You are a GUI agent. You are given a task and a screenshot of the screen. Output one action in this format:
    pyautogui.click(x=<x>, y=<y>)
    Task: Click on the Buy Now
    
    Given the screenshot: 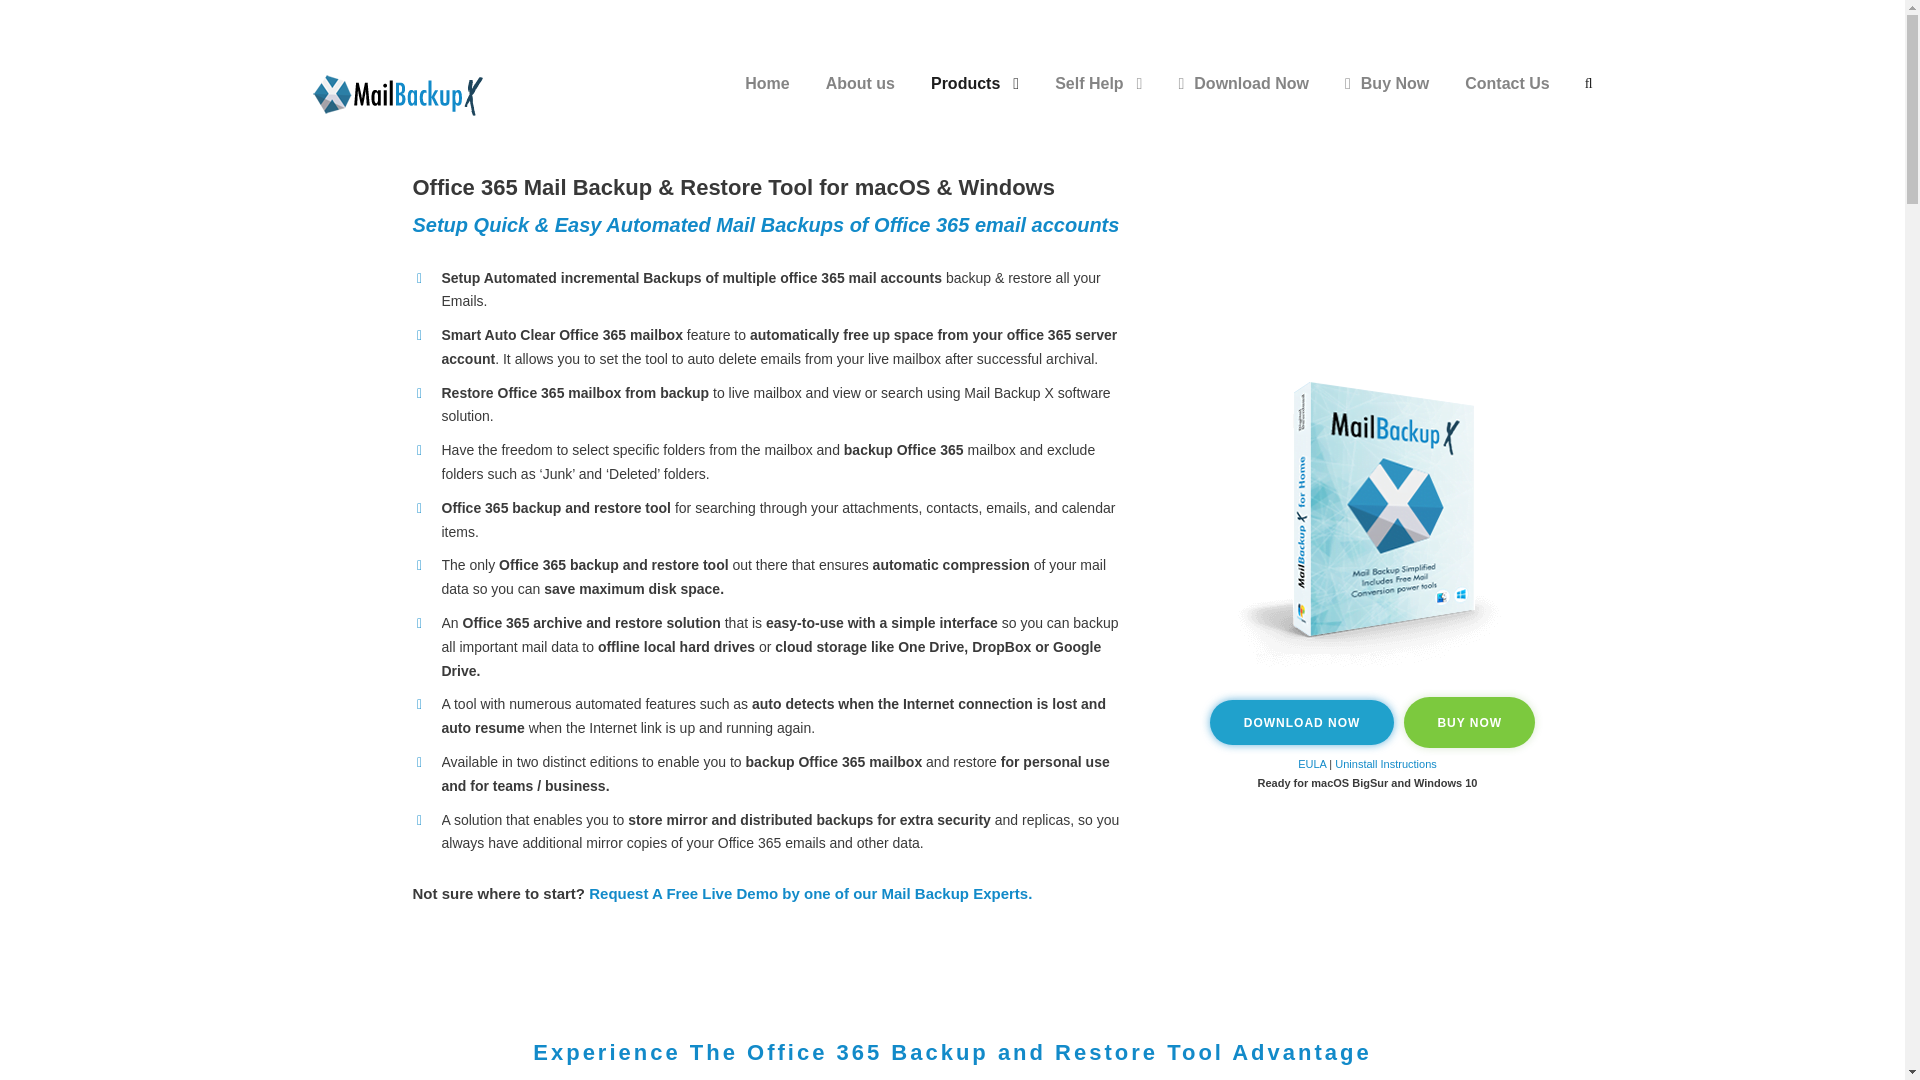 What is the action you would take?
    pyautogui.click(x=1386, y=100)
    